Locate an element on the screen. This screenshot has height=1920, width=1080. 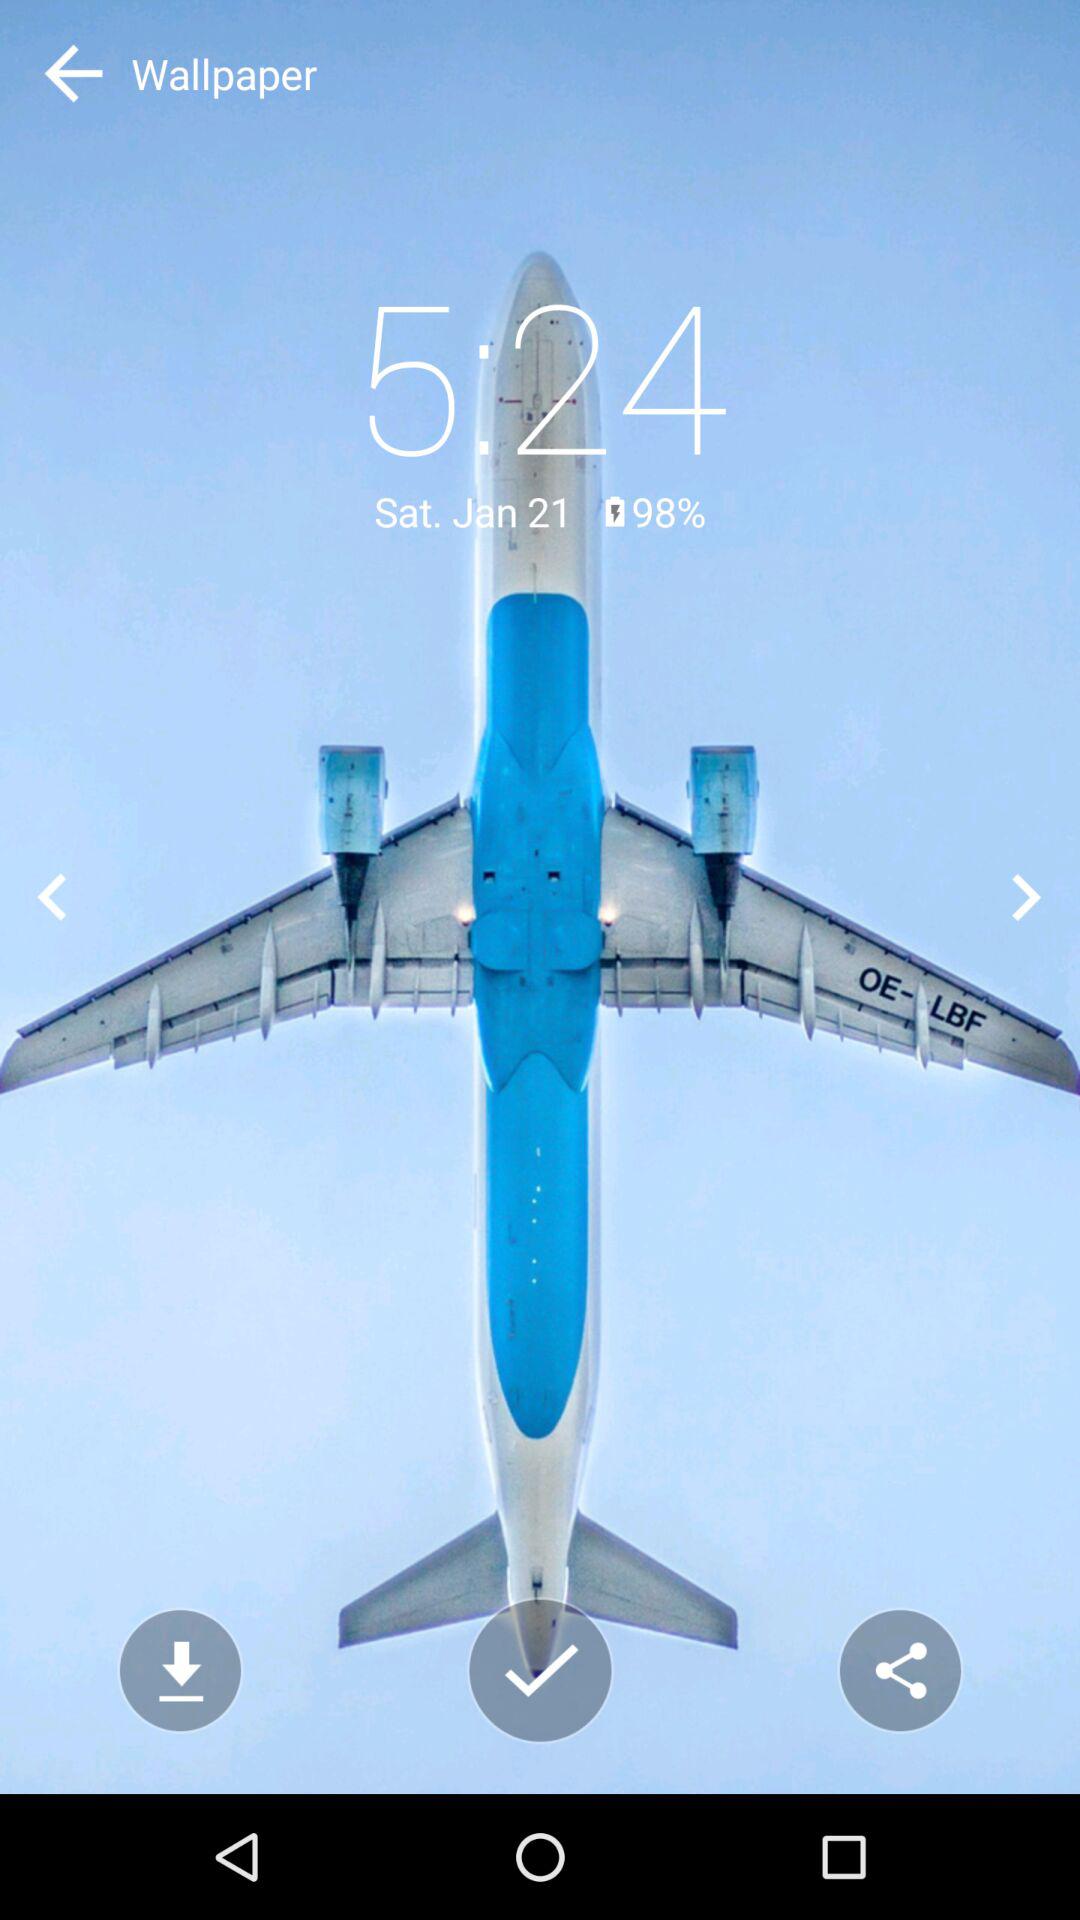
down load option is located at coordinates (180, 1670).